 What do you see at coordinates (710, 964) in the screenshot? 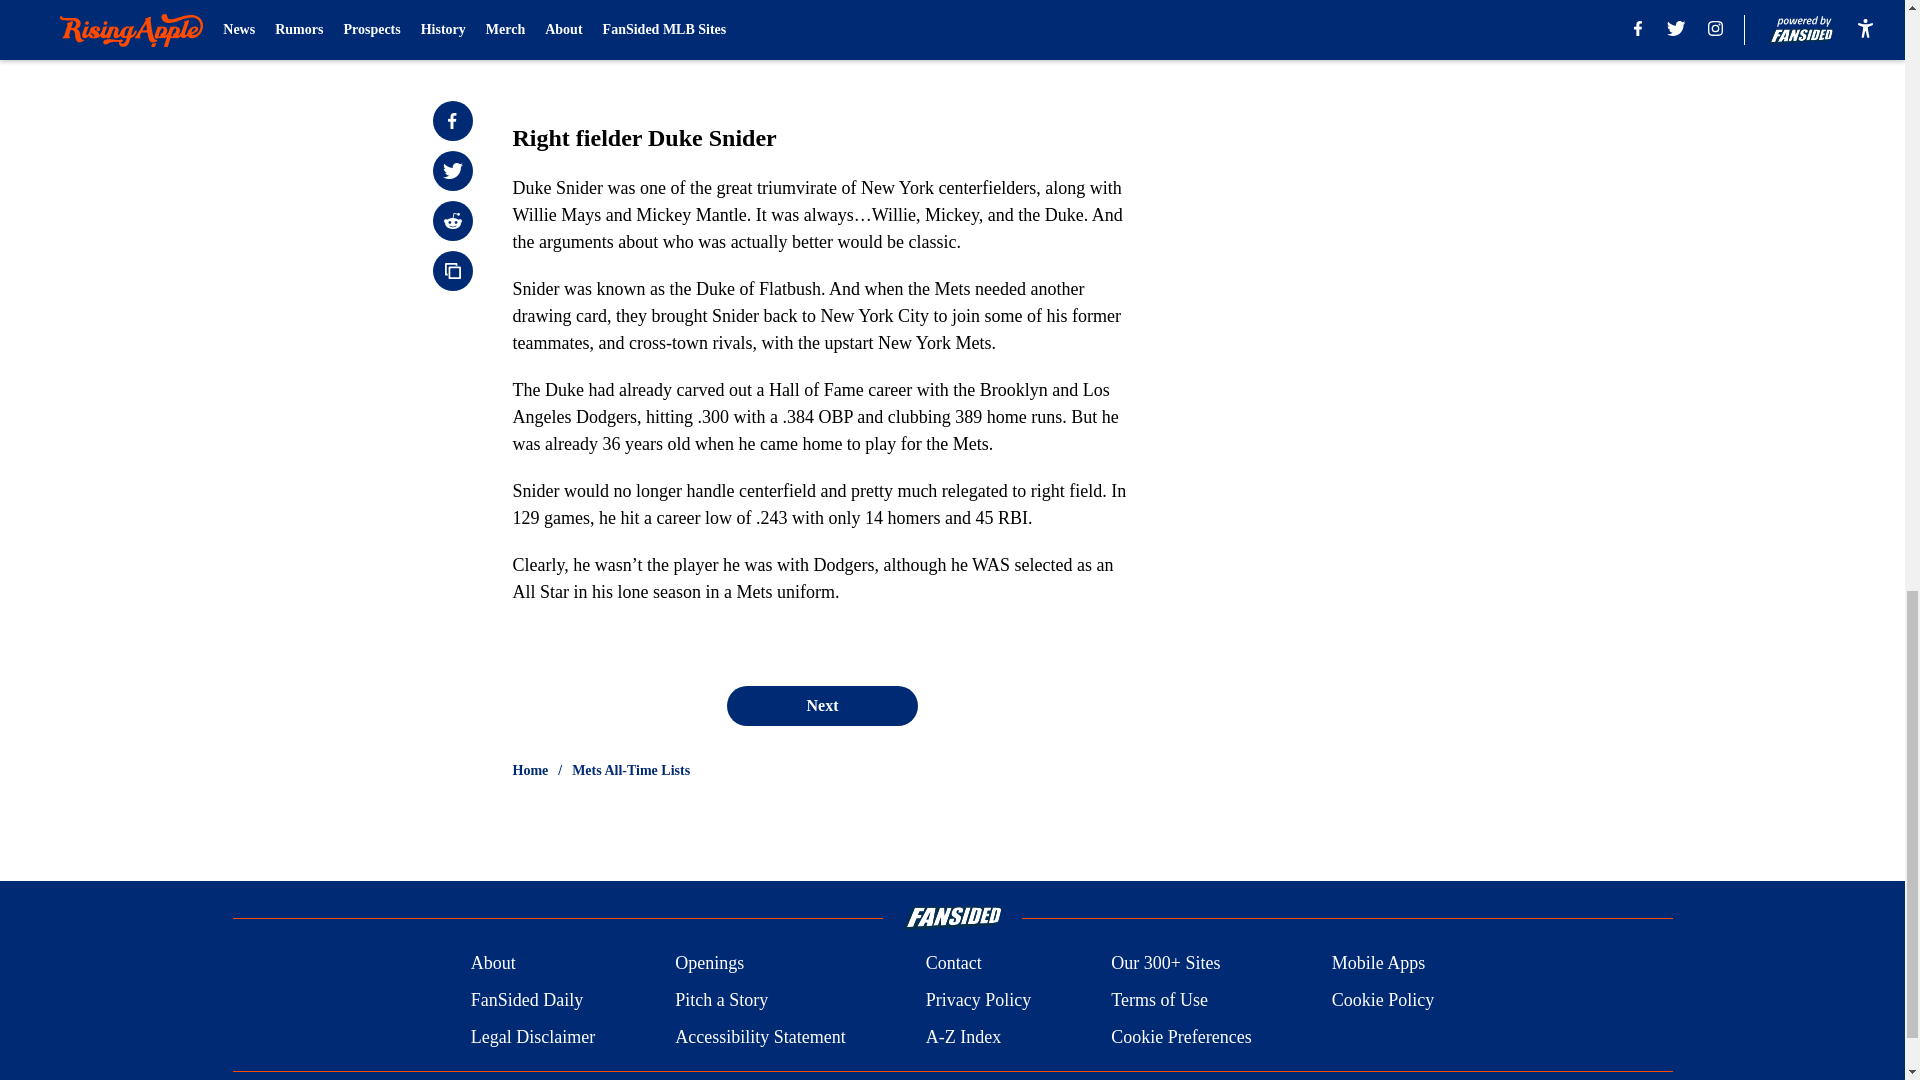
I see `Openings` at bounding box center [710, 964].